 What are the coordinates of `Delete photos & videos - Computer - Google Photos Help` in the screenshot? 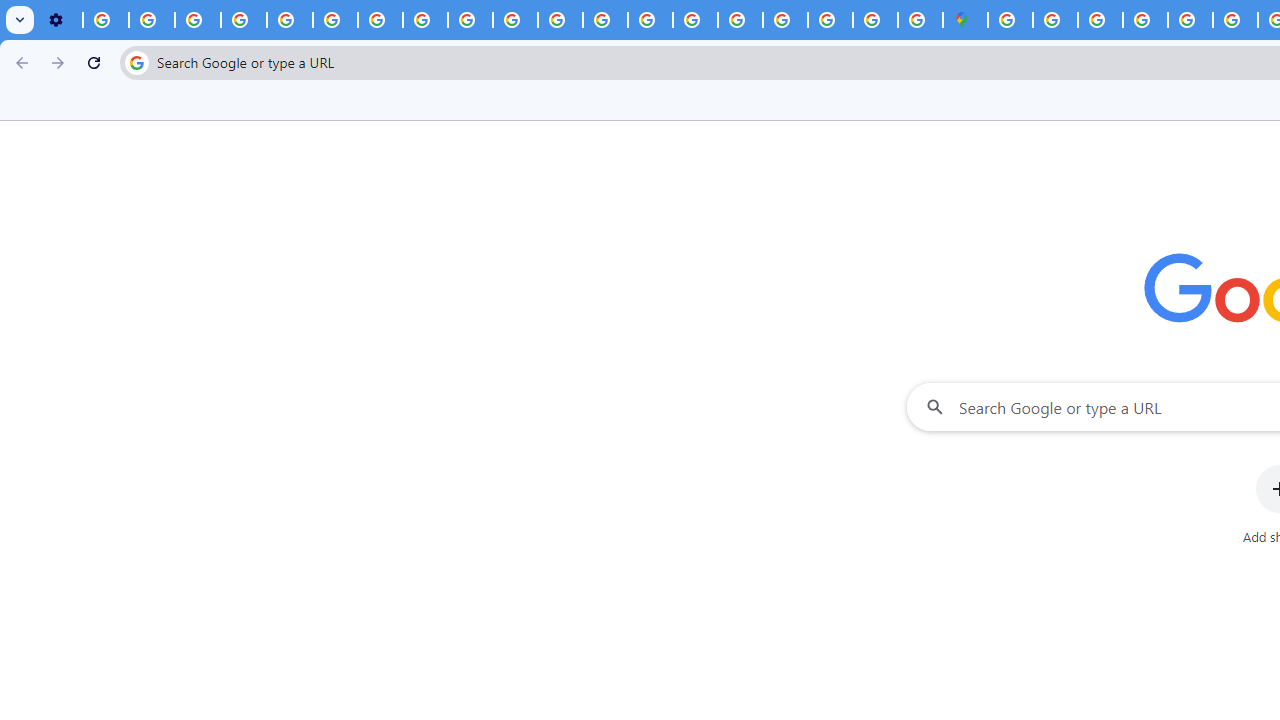 It's located at (106, 20).